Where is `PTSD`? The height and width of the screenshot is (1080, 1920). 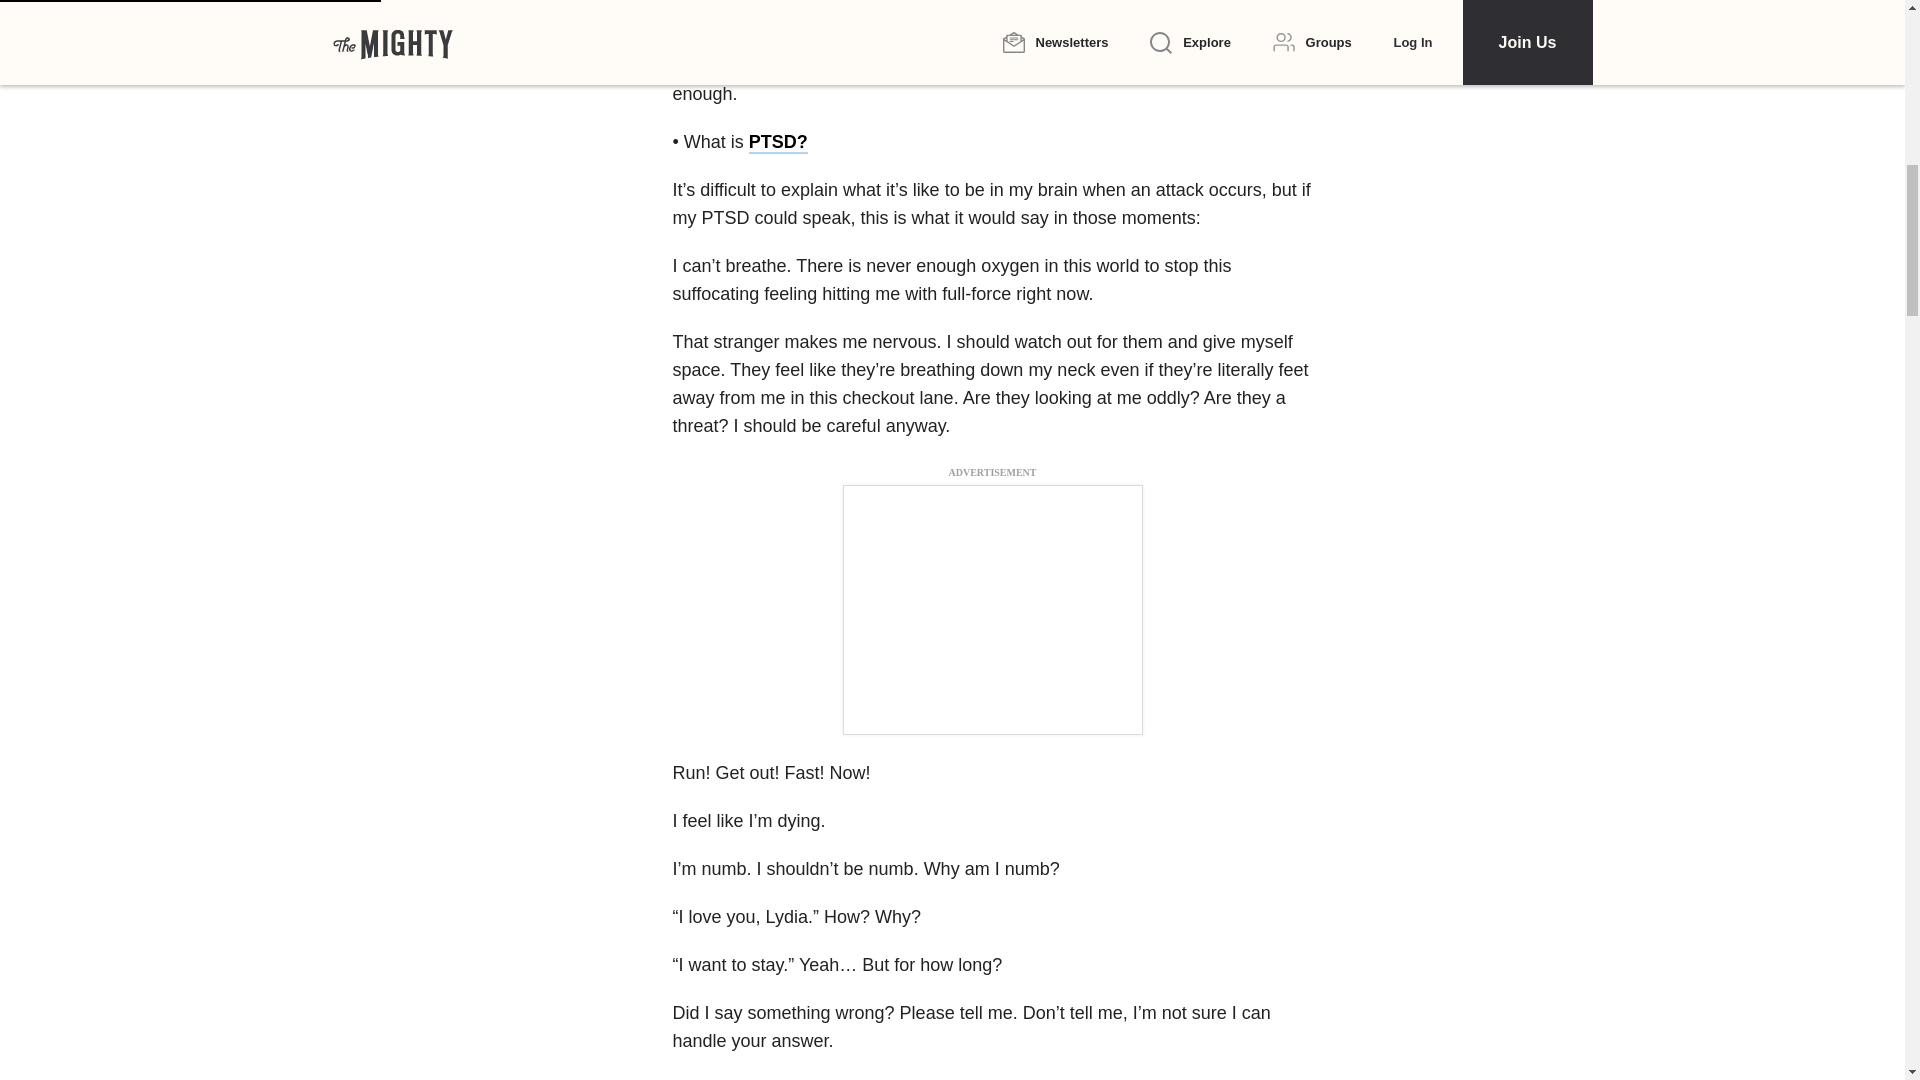
PTSD is located at coordinates (772, 142).